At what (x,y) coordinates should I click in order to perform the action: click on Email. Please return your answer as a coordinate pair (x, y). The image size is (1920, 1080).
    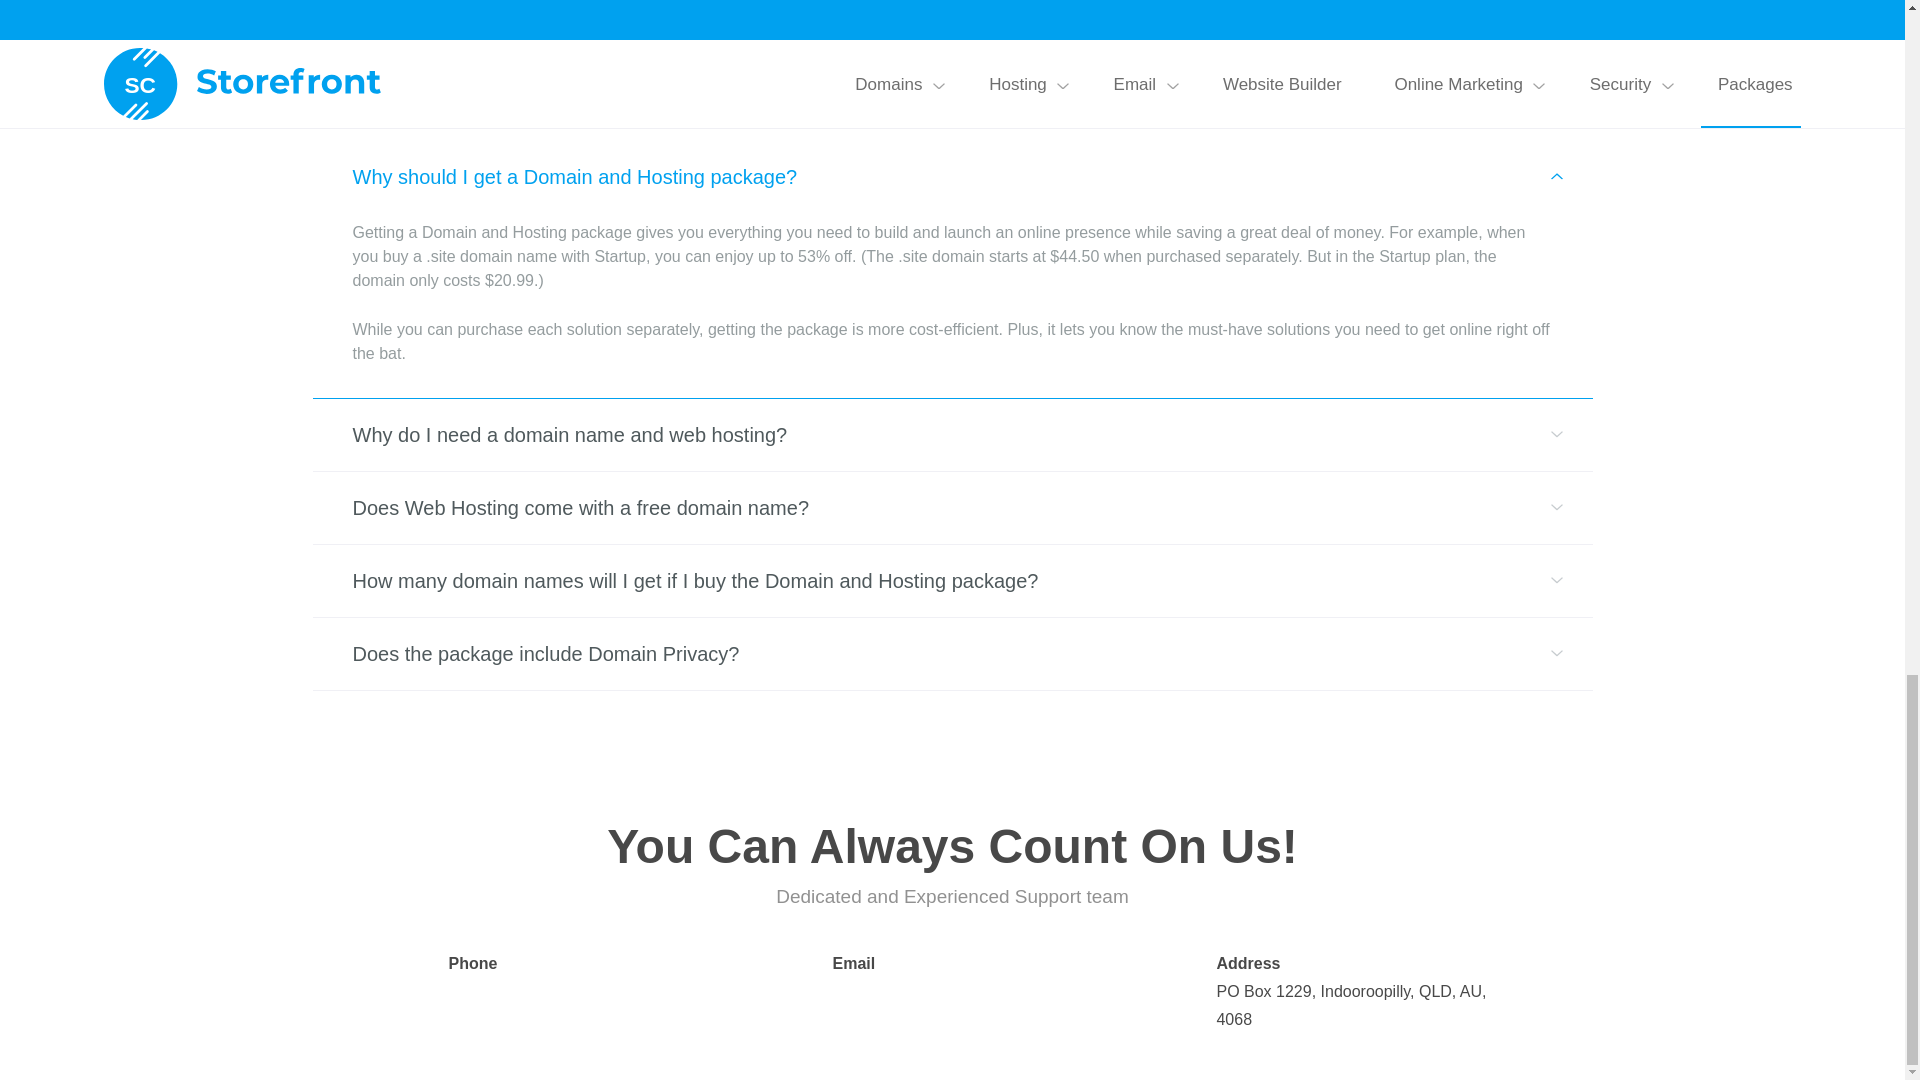
    Looking at the image, I should click on (952, 978).